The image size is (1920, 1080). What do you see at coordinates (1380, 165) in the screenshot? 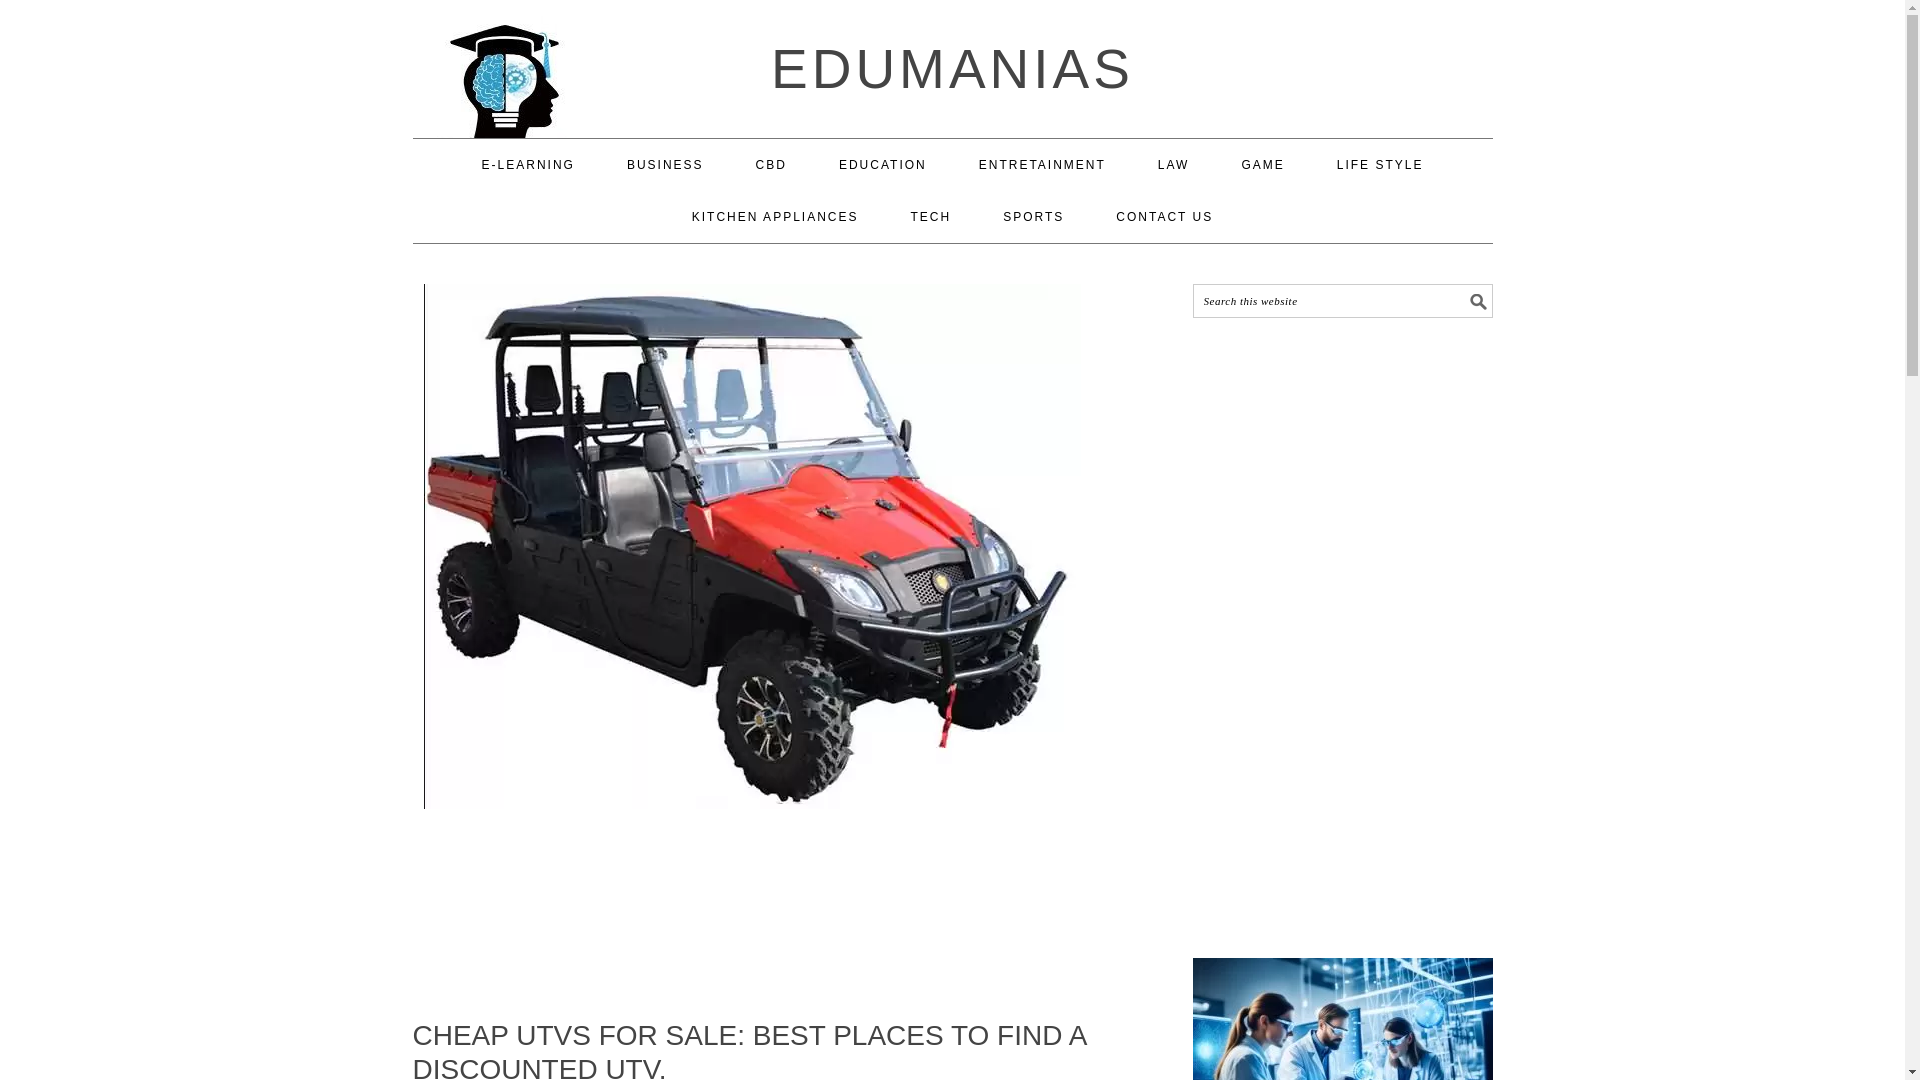
I see `LIFE STYLE` at bounding box center [1380, 165].